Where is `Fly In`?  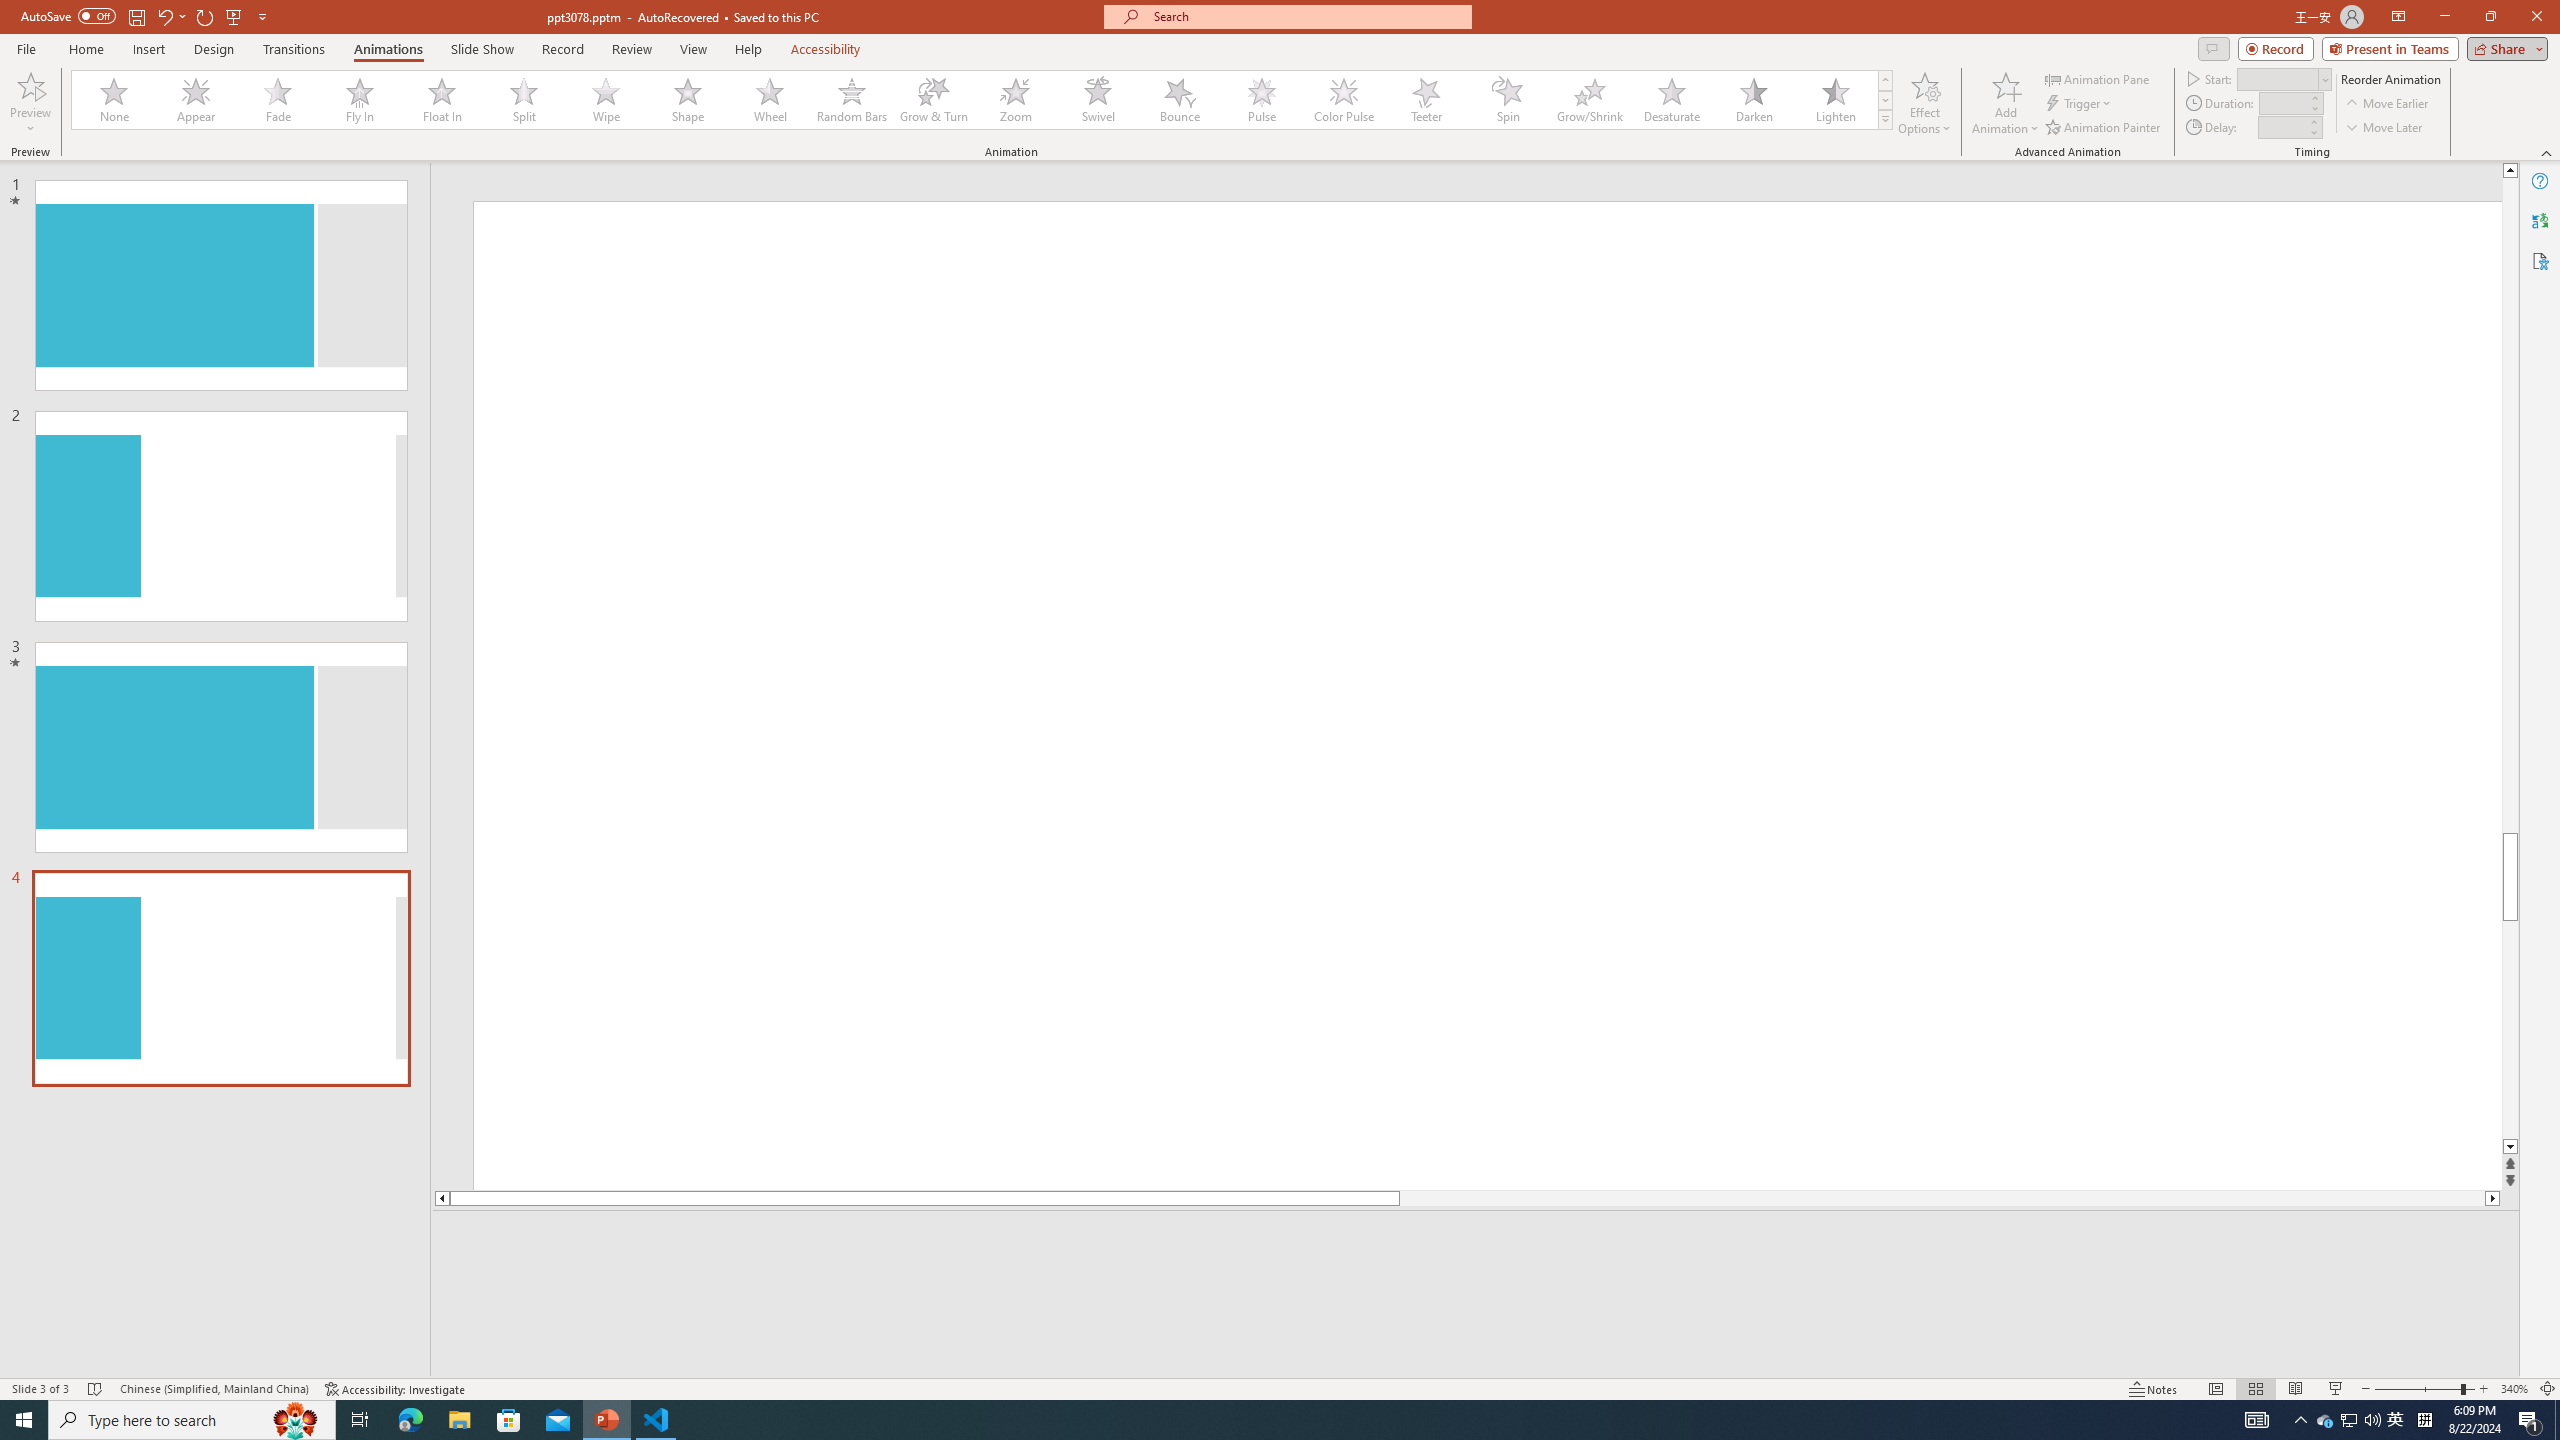 Fly In is located at coordinates (360, 100).